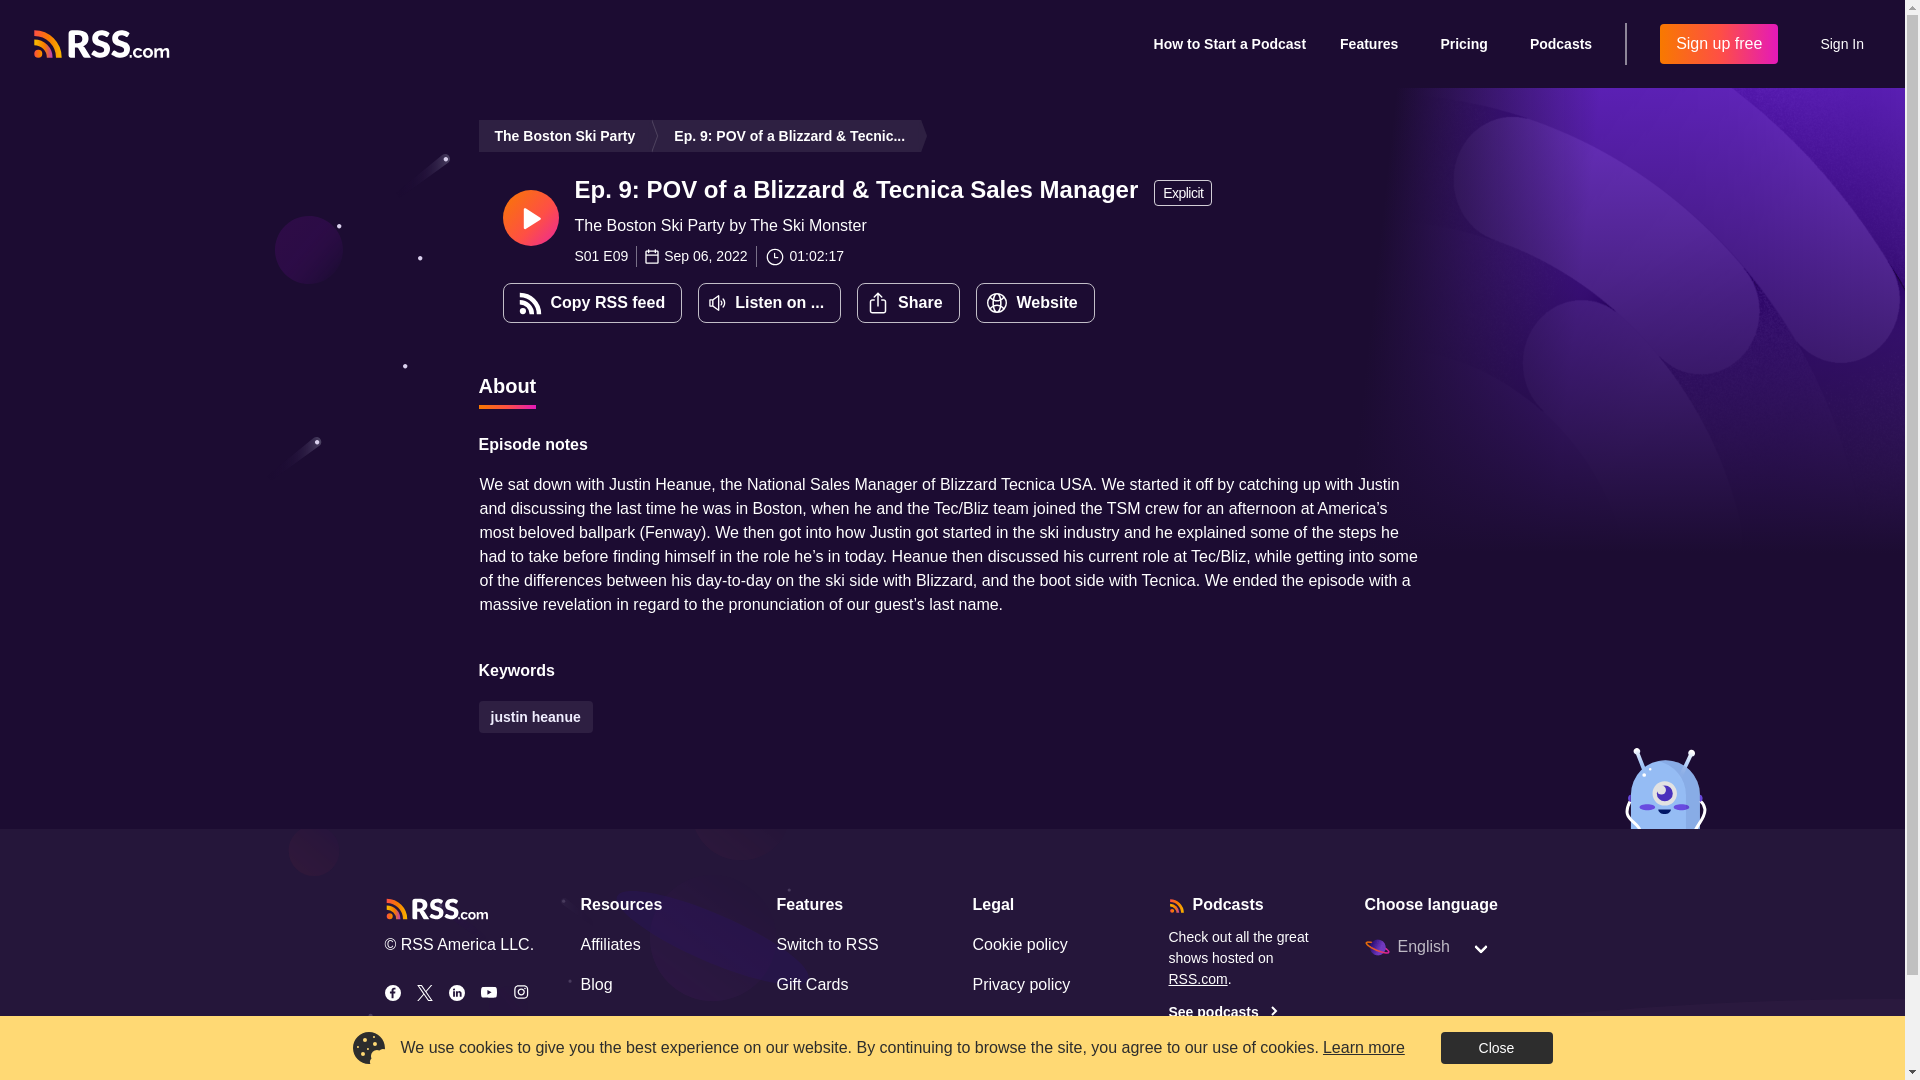 This screenshot has height=1080, width=1920. Describe the element at coordinates (1019, 944) in the screenshot. I see `Cookie policy` at that location.